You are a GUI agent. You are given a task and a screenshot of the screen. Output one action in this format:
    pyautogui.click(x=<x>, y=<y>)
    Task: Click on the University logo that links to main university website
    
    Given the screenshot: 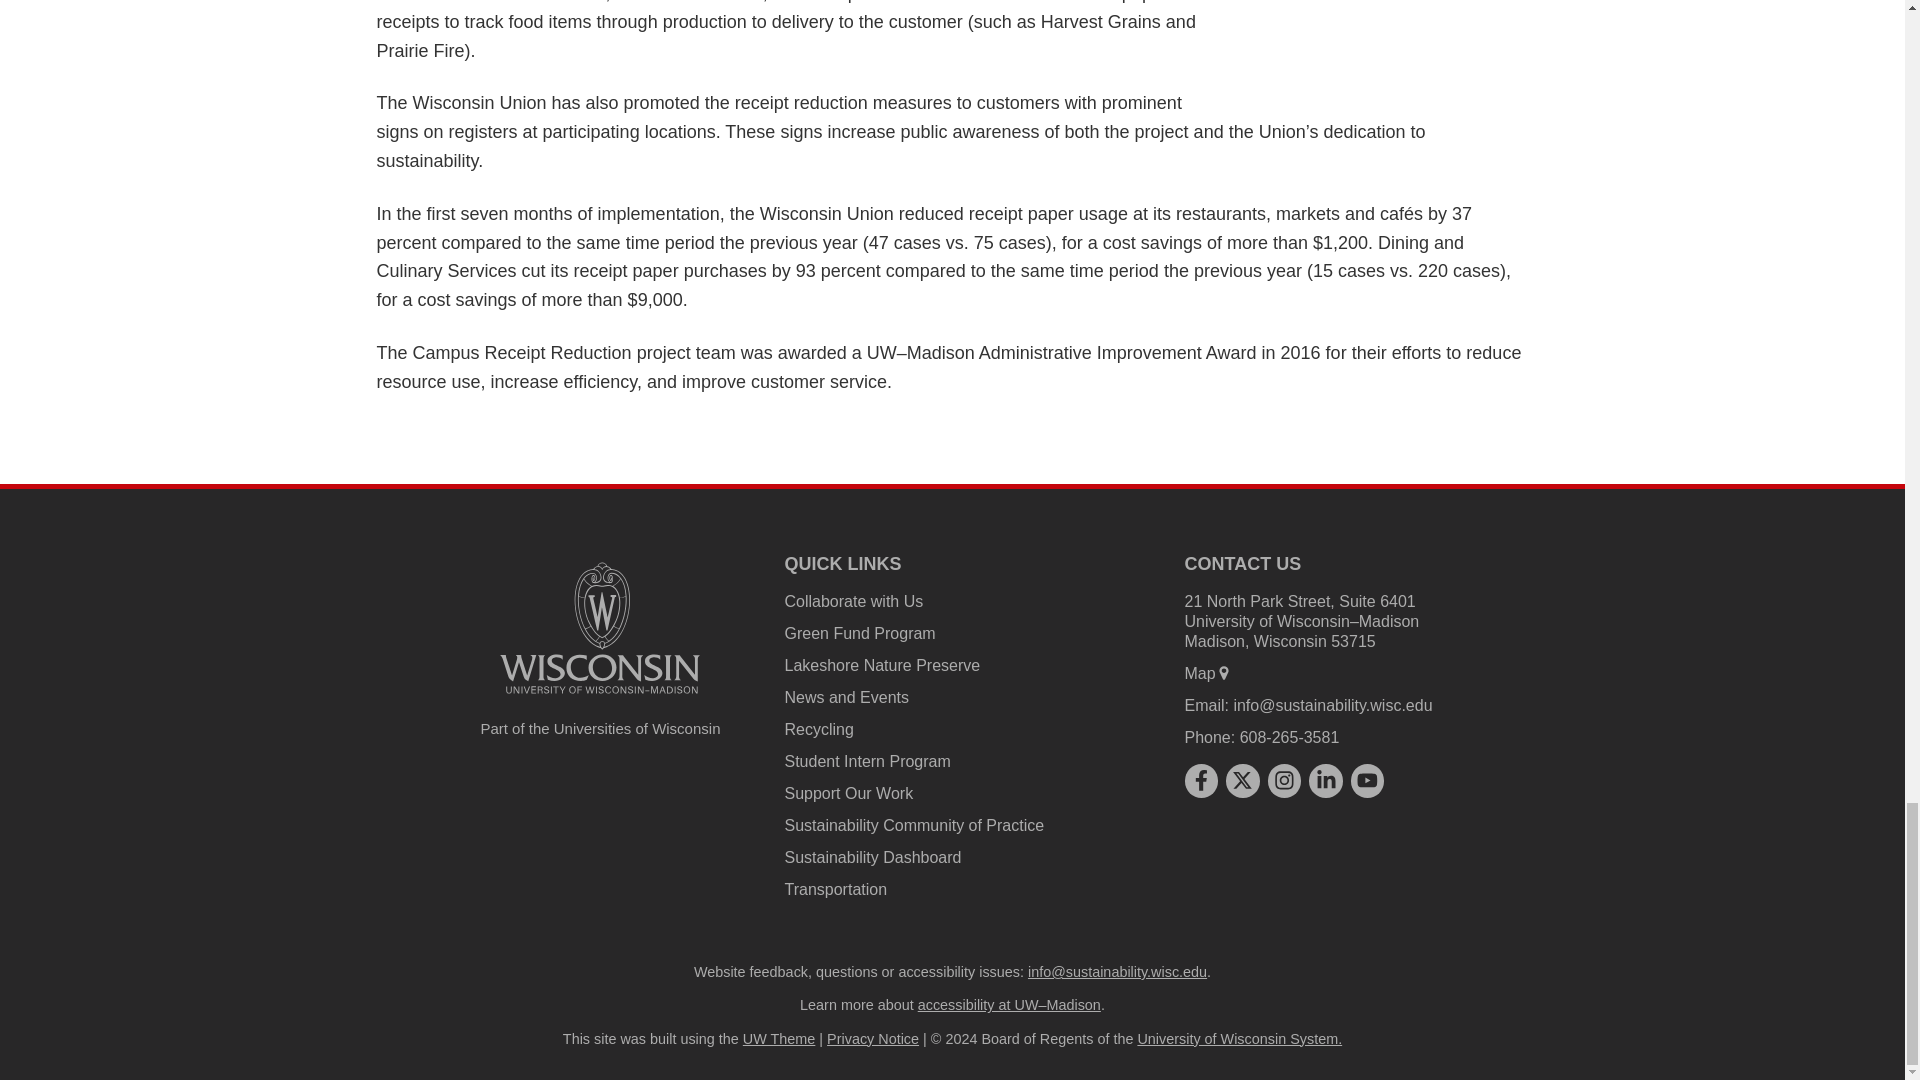 What is the action you would take?
    pyautogui.click(x=600, y=628)
    